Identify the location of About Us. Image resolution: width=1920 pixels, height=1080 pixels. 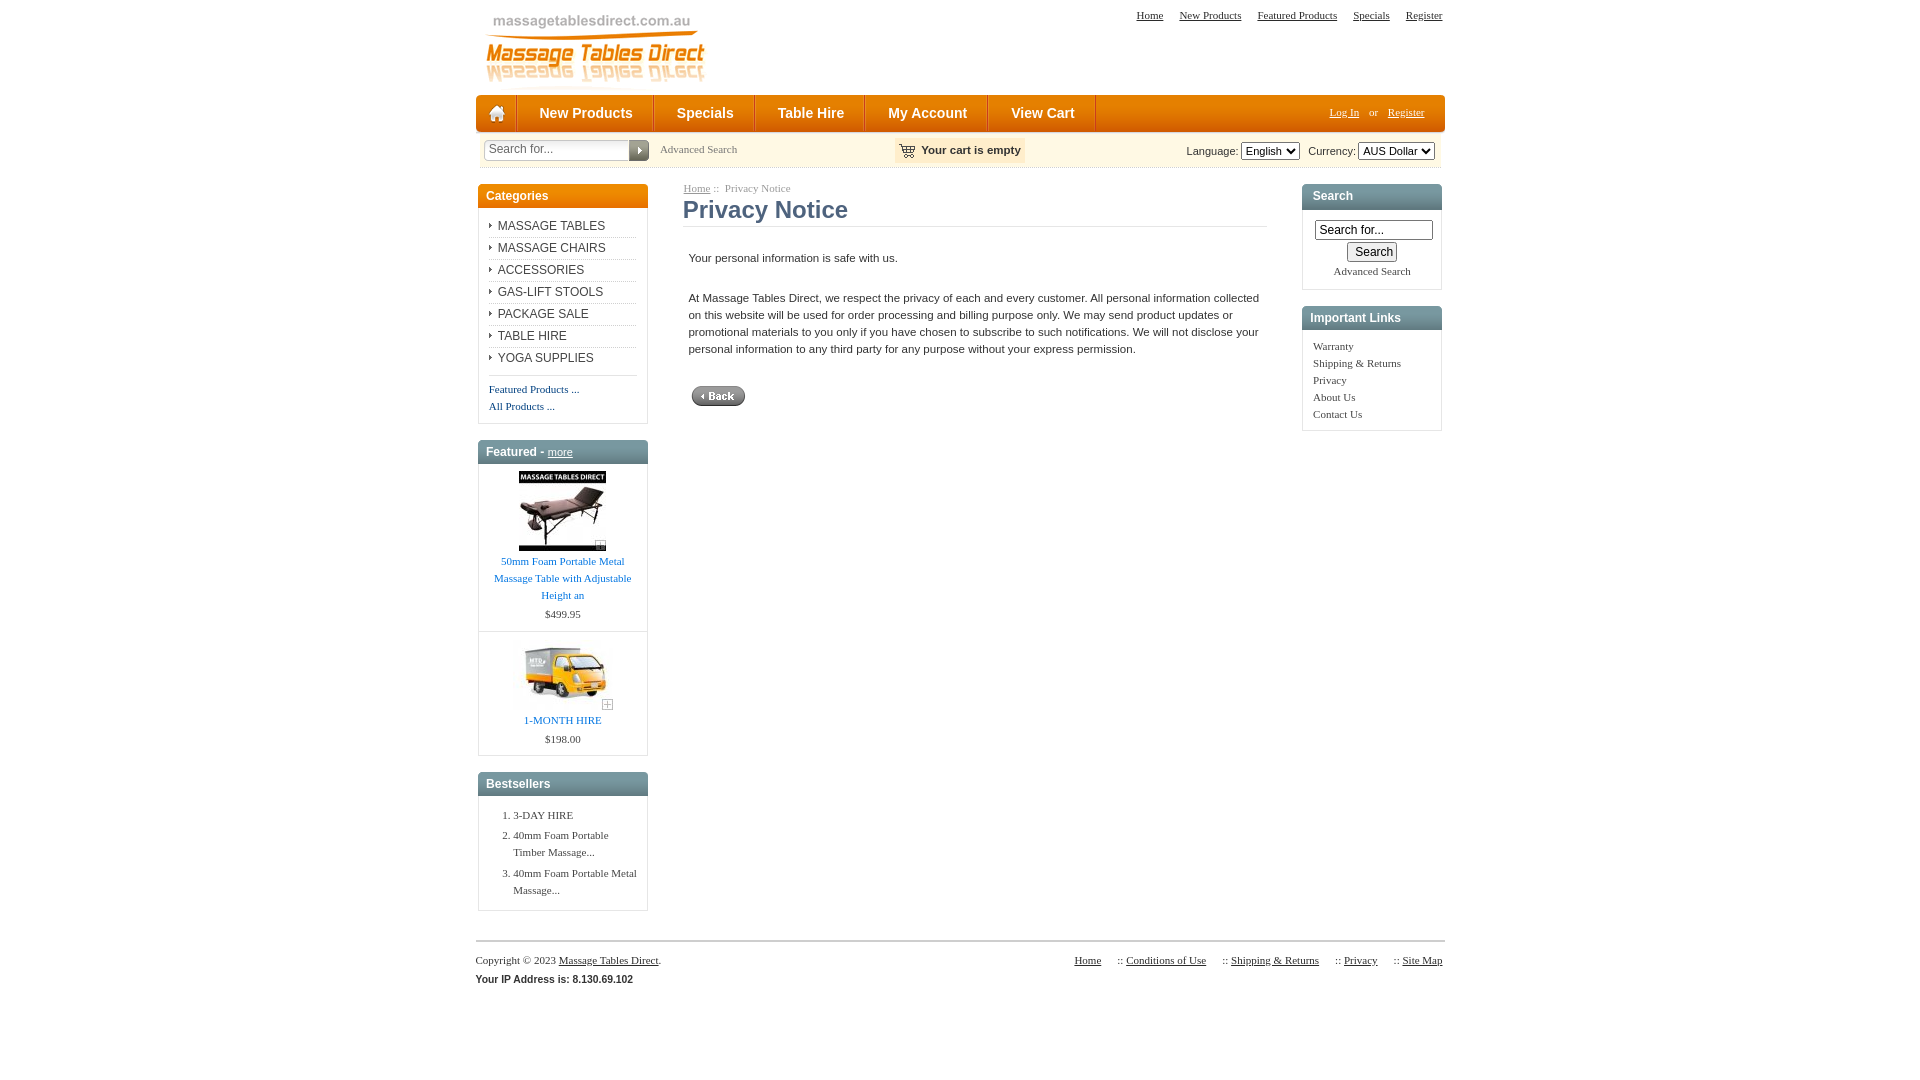
(1334, 396).